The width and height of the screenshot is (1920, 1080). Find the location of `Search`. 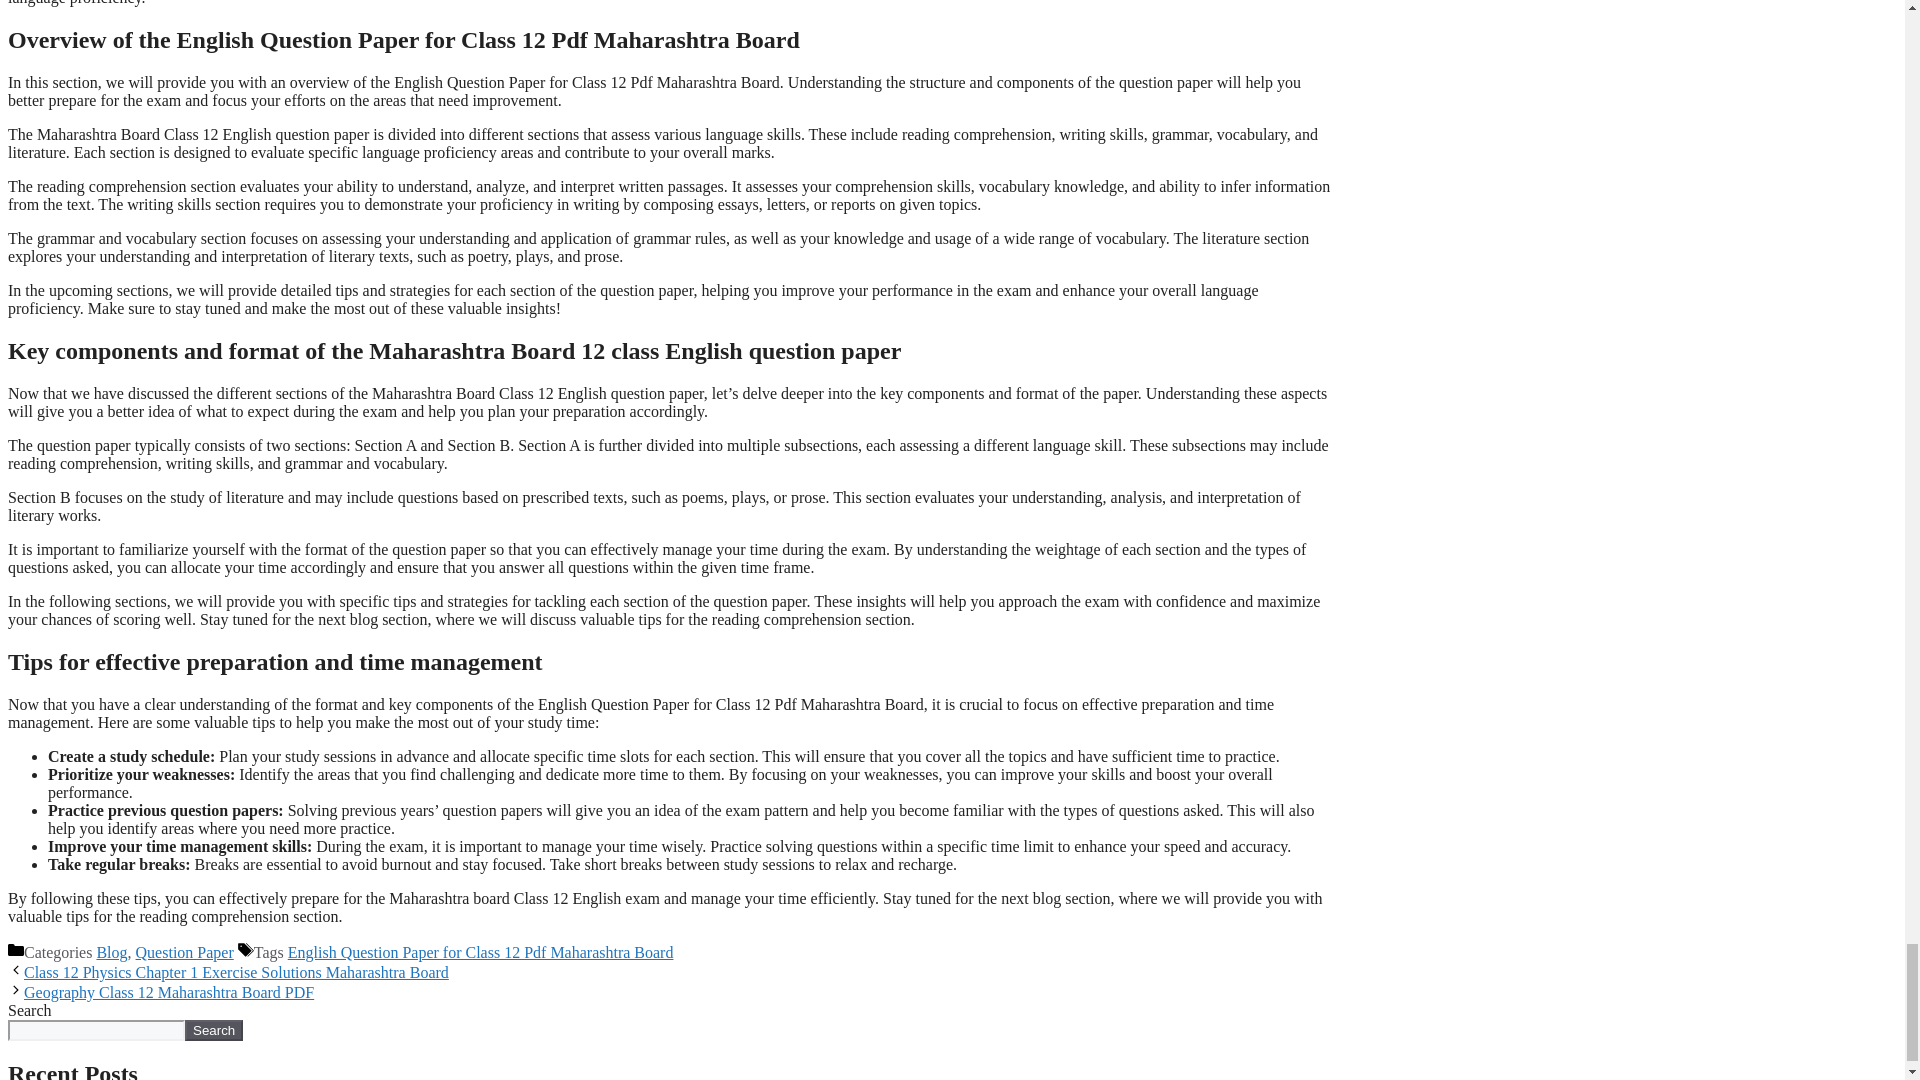

Search is located at coordinates (214, 1030).